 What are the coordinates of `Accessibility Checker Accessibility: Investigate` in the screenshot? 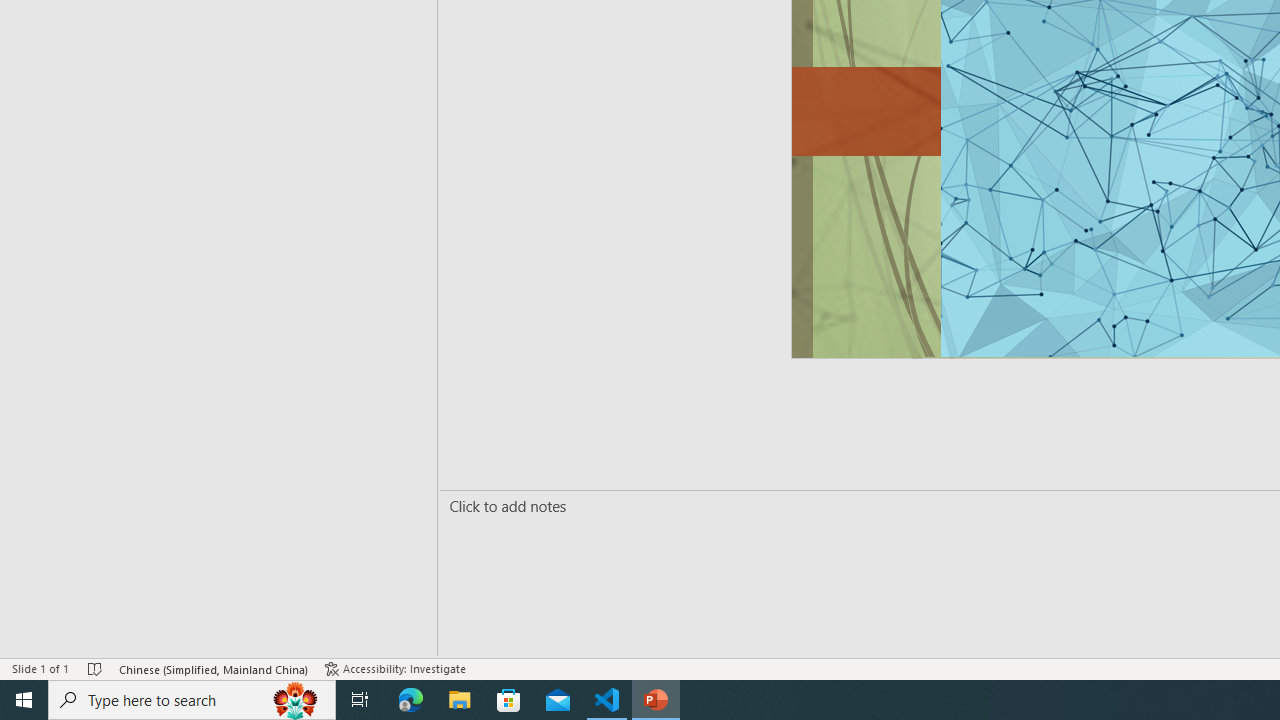 It's located at (395, 668).